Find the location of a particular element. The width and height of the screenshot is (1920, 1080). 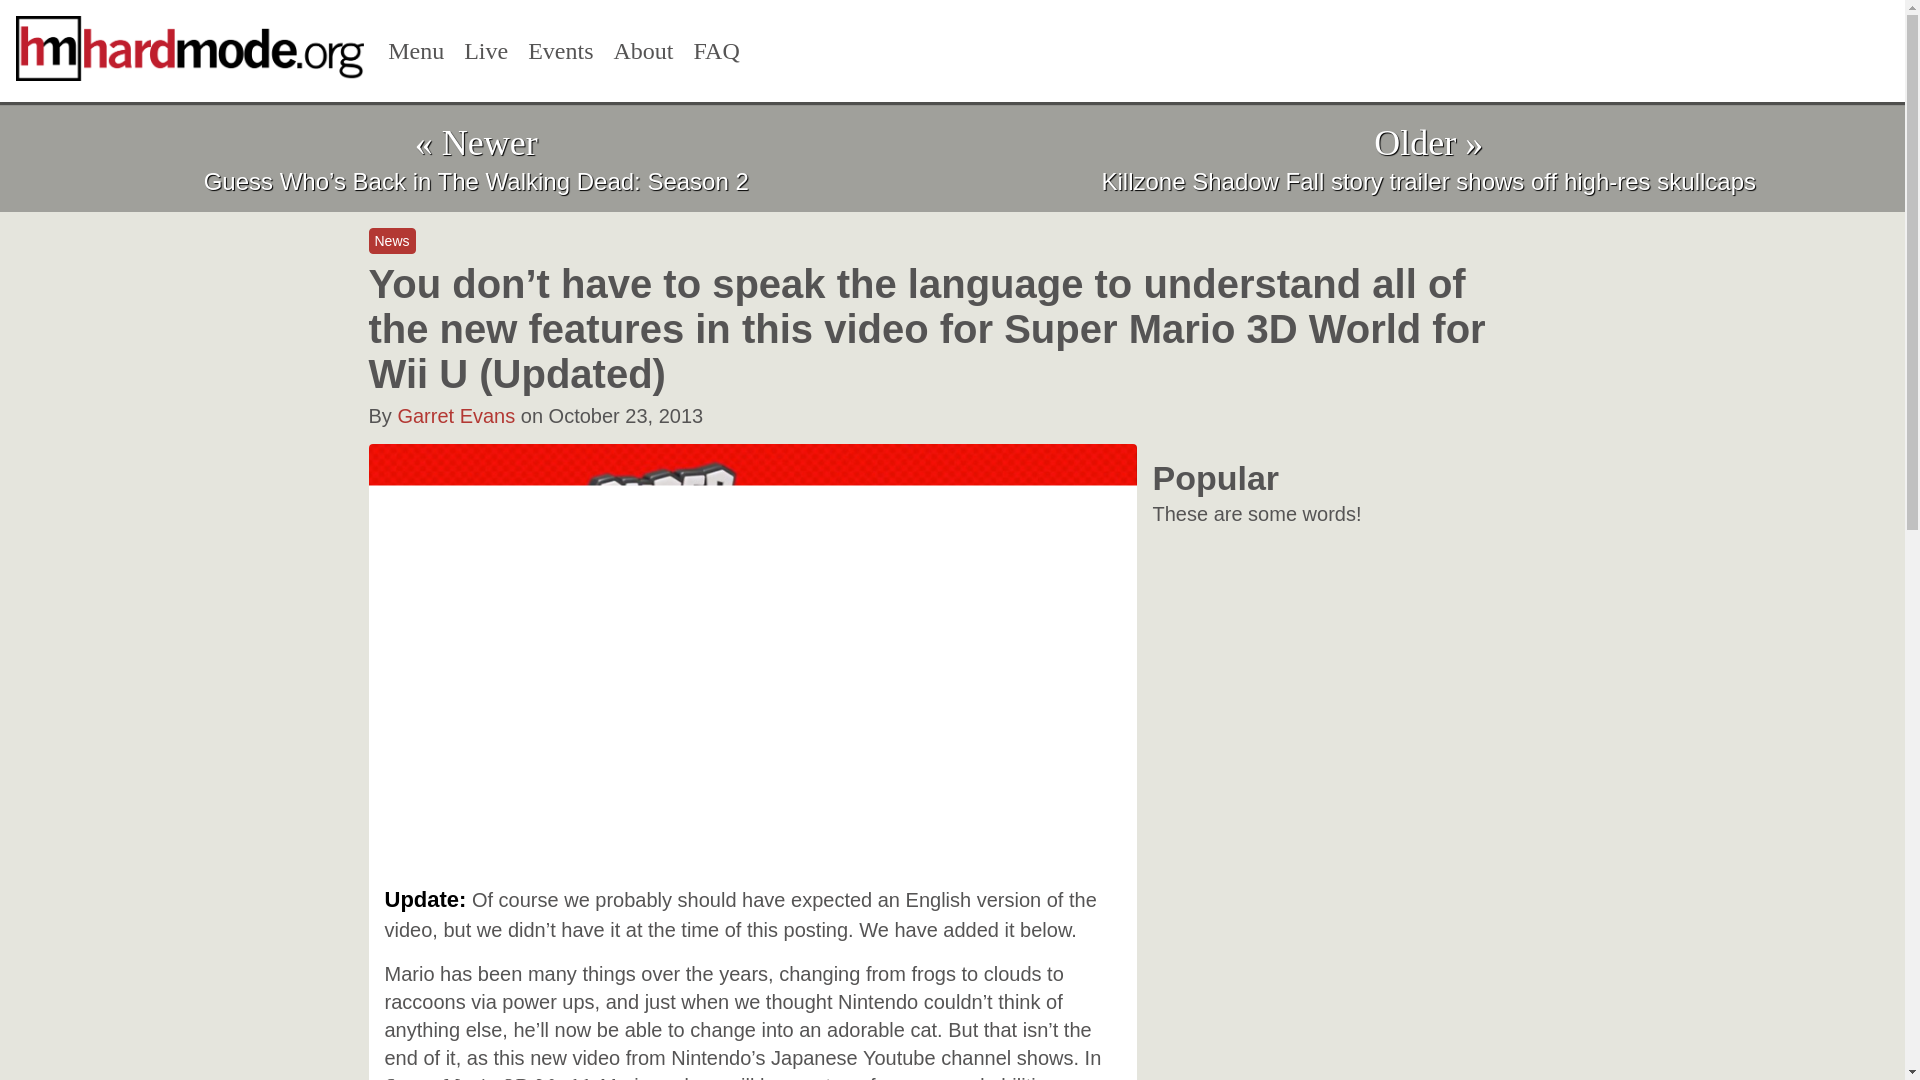

About is located at coordinates (644, 52).